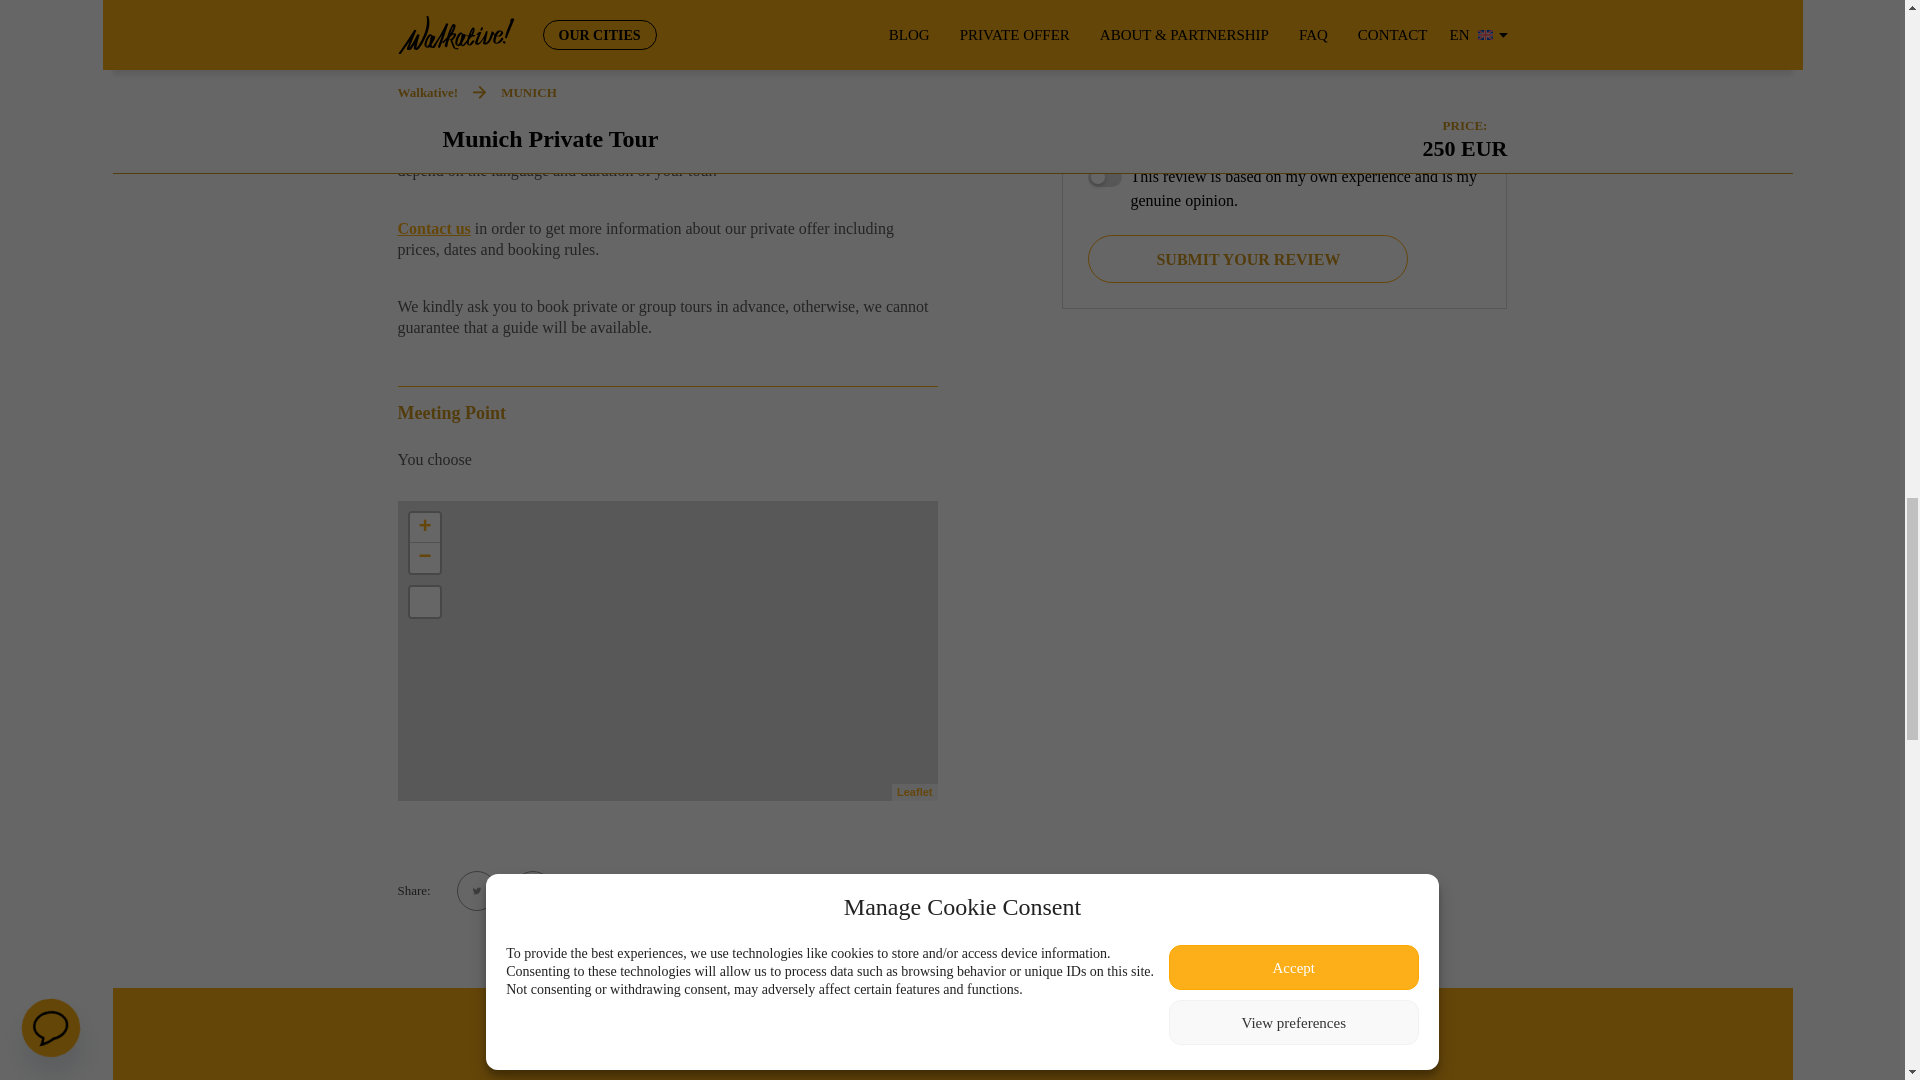  I want to click on View Fullscreen, so click(424, 602).